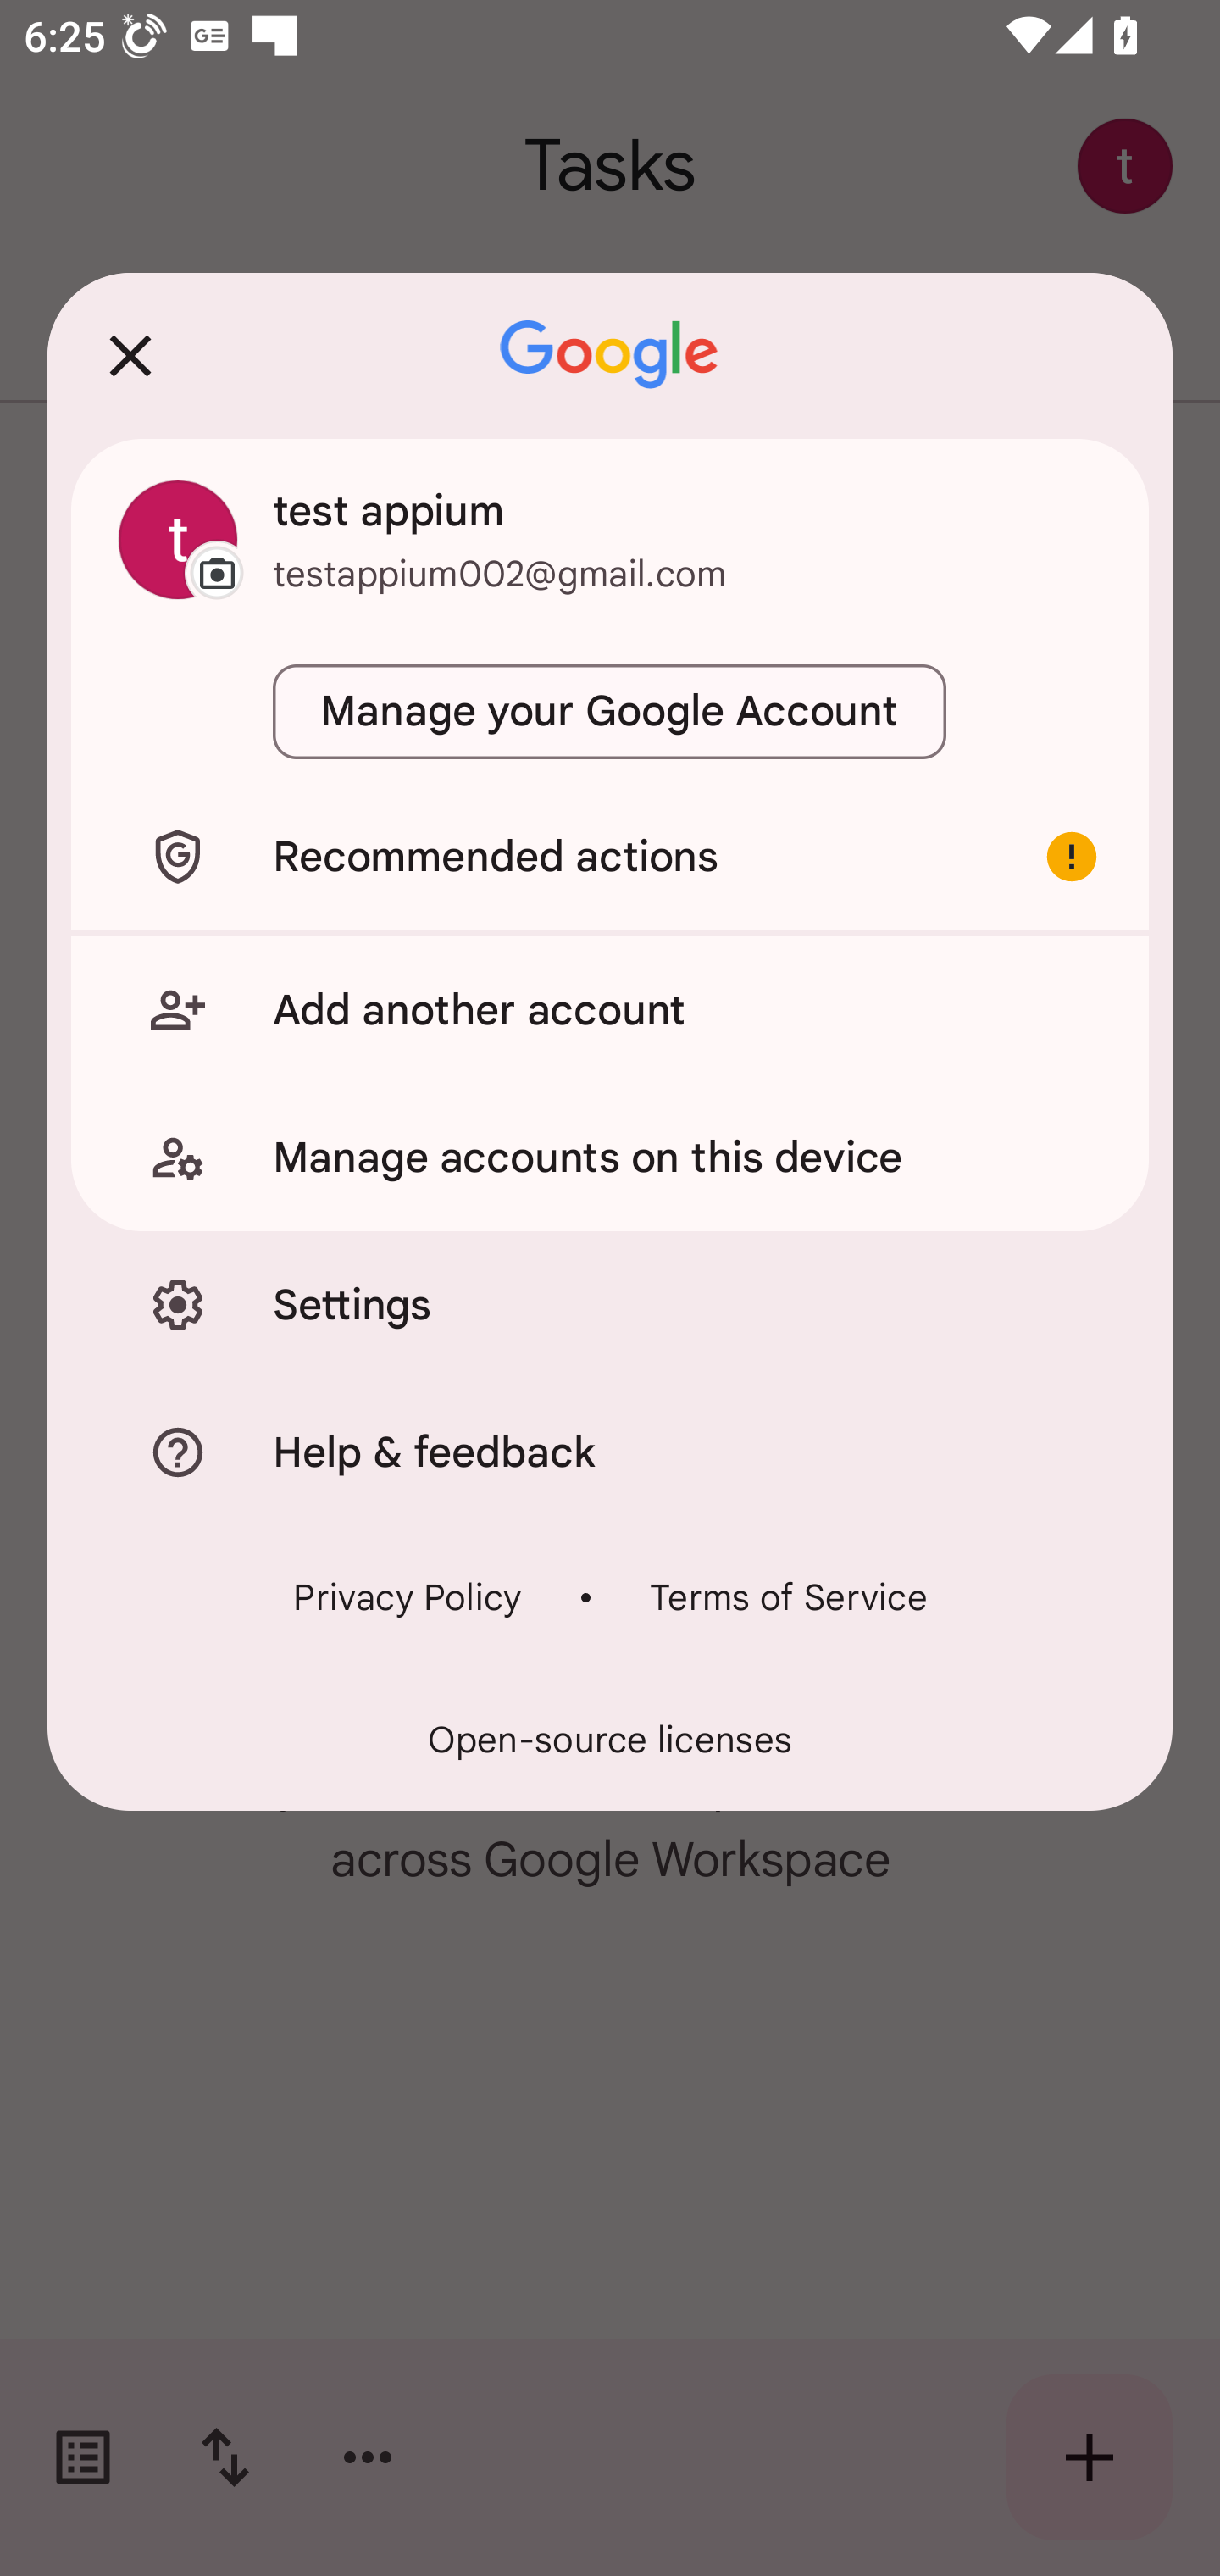  I want to click on Recommended actions Important account alert, so click(610, 856).